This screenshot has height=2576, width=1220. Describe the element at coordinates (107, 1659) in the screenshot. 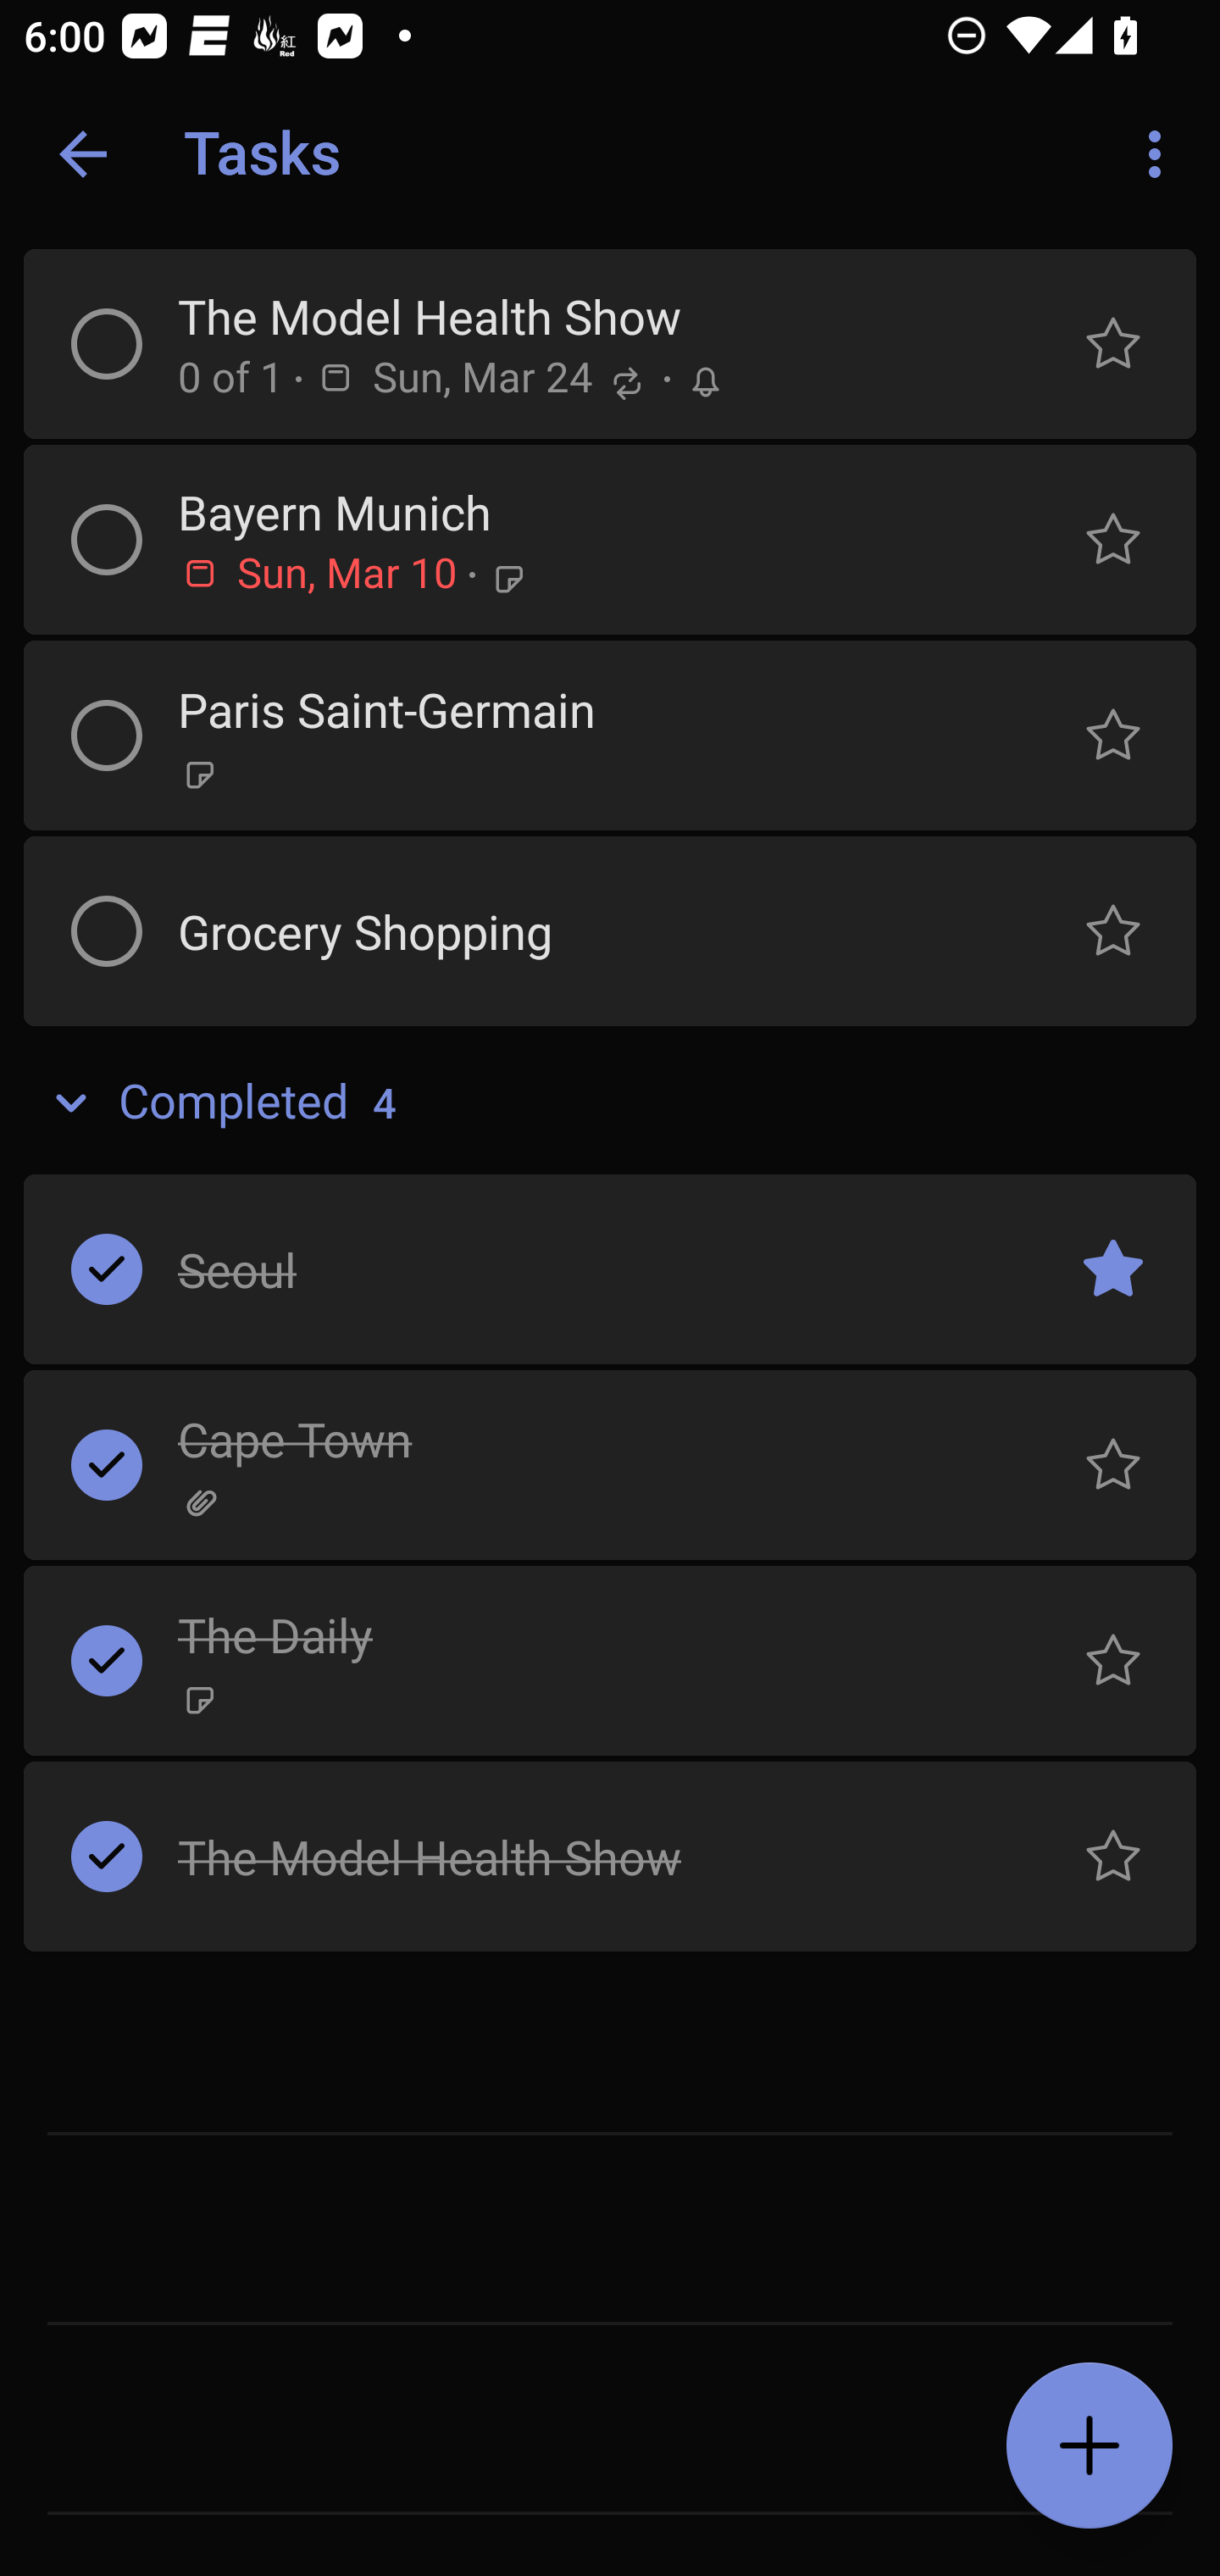

I see `Completed task The Daily, Button` at that location.